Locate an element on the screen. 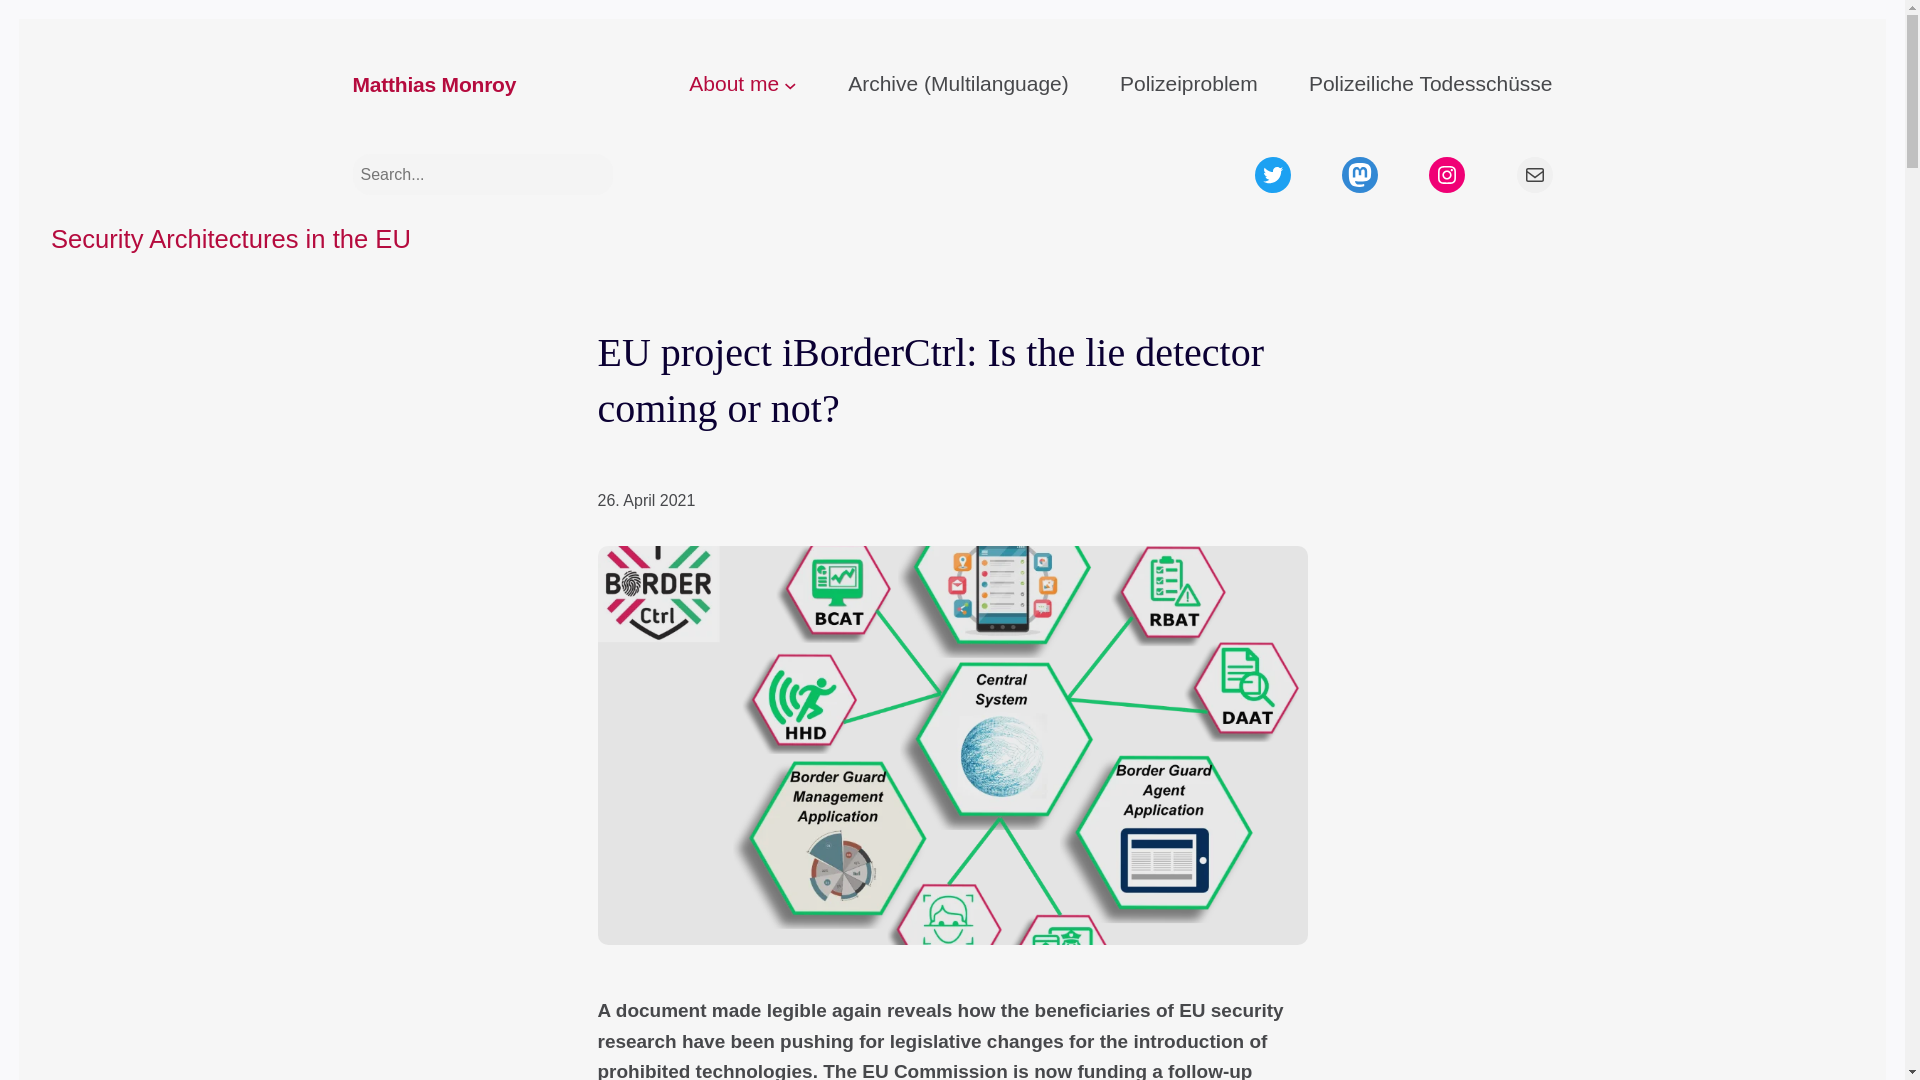 This screenshot has width=1920, height=1080. Matthias Monroy is located at coordinates (434, 86).